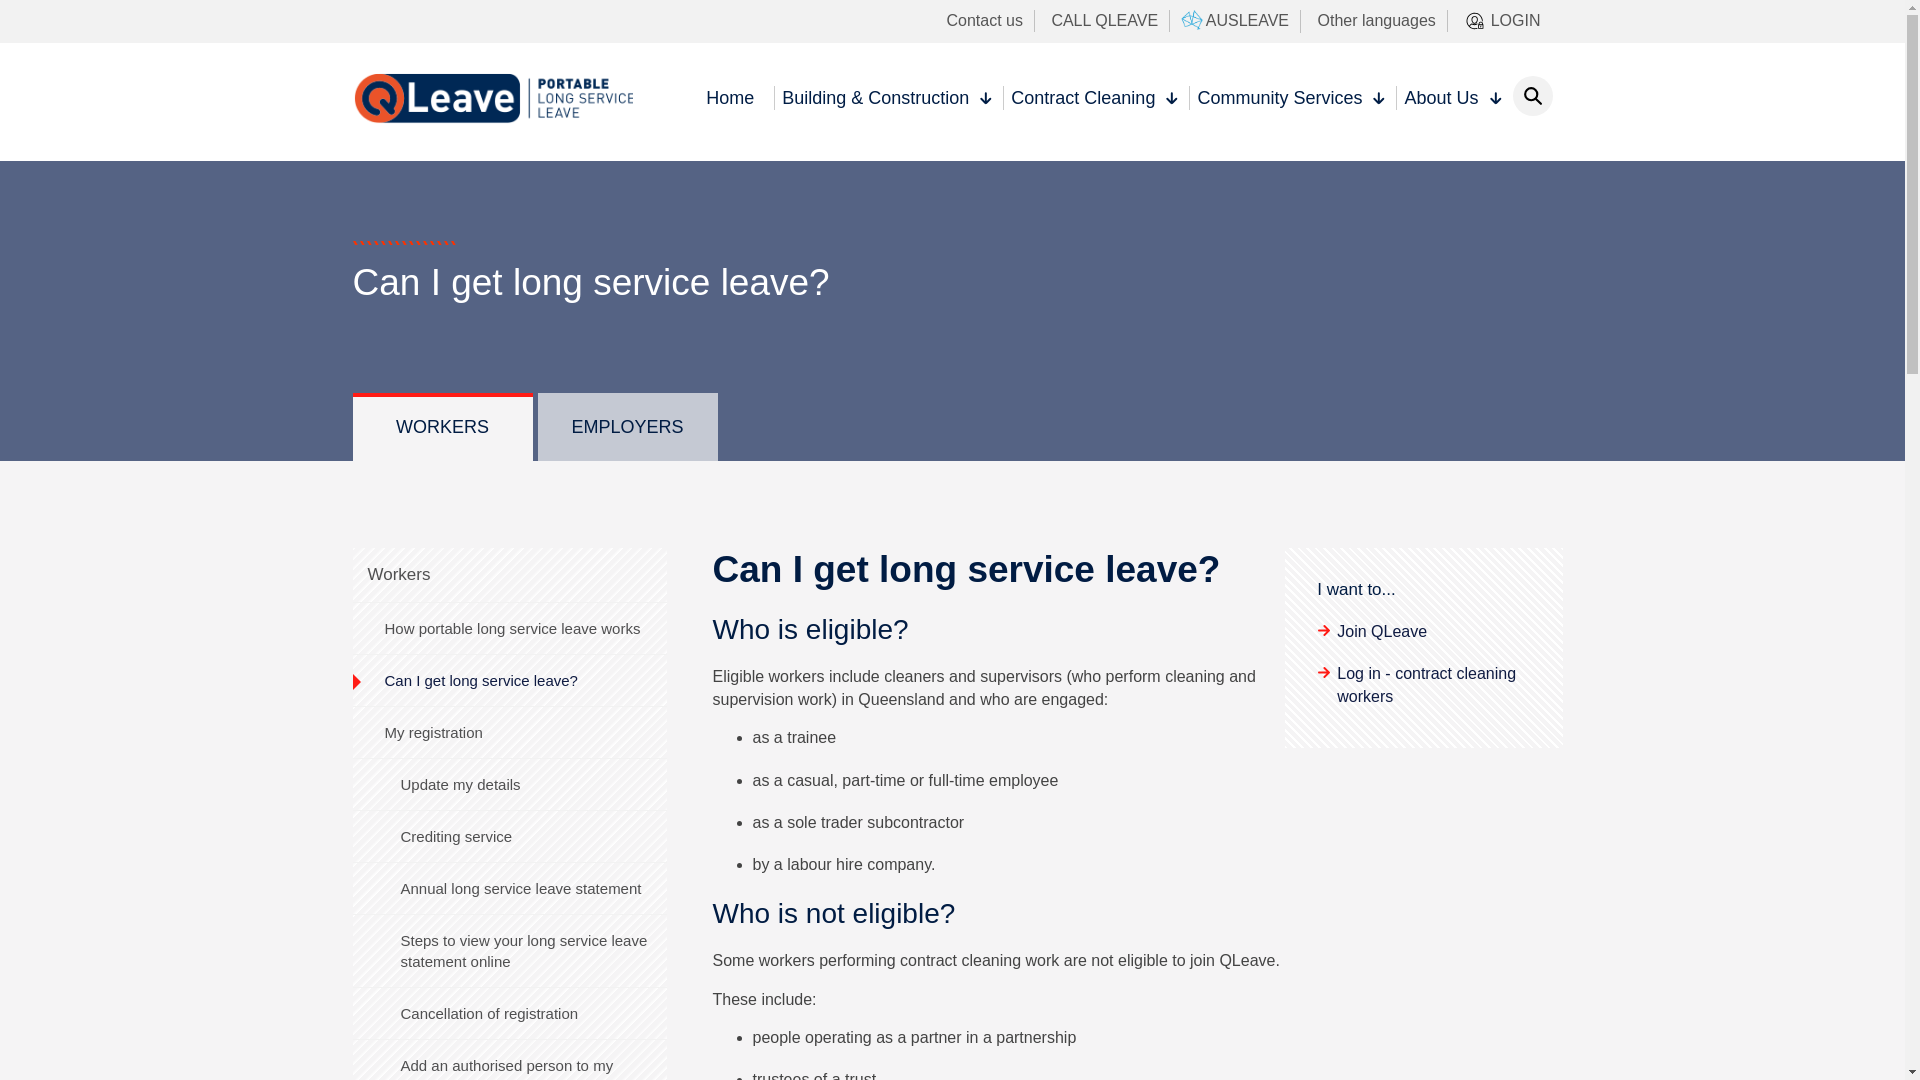 The height and width of the screenshot is (1080, 1920). I want to click on CALL QLEAVE, so click(1104, 21).